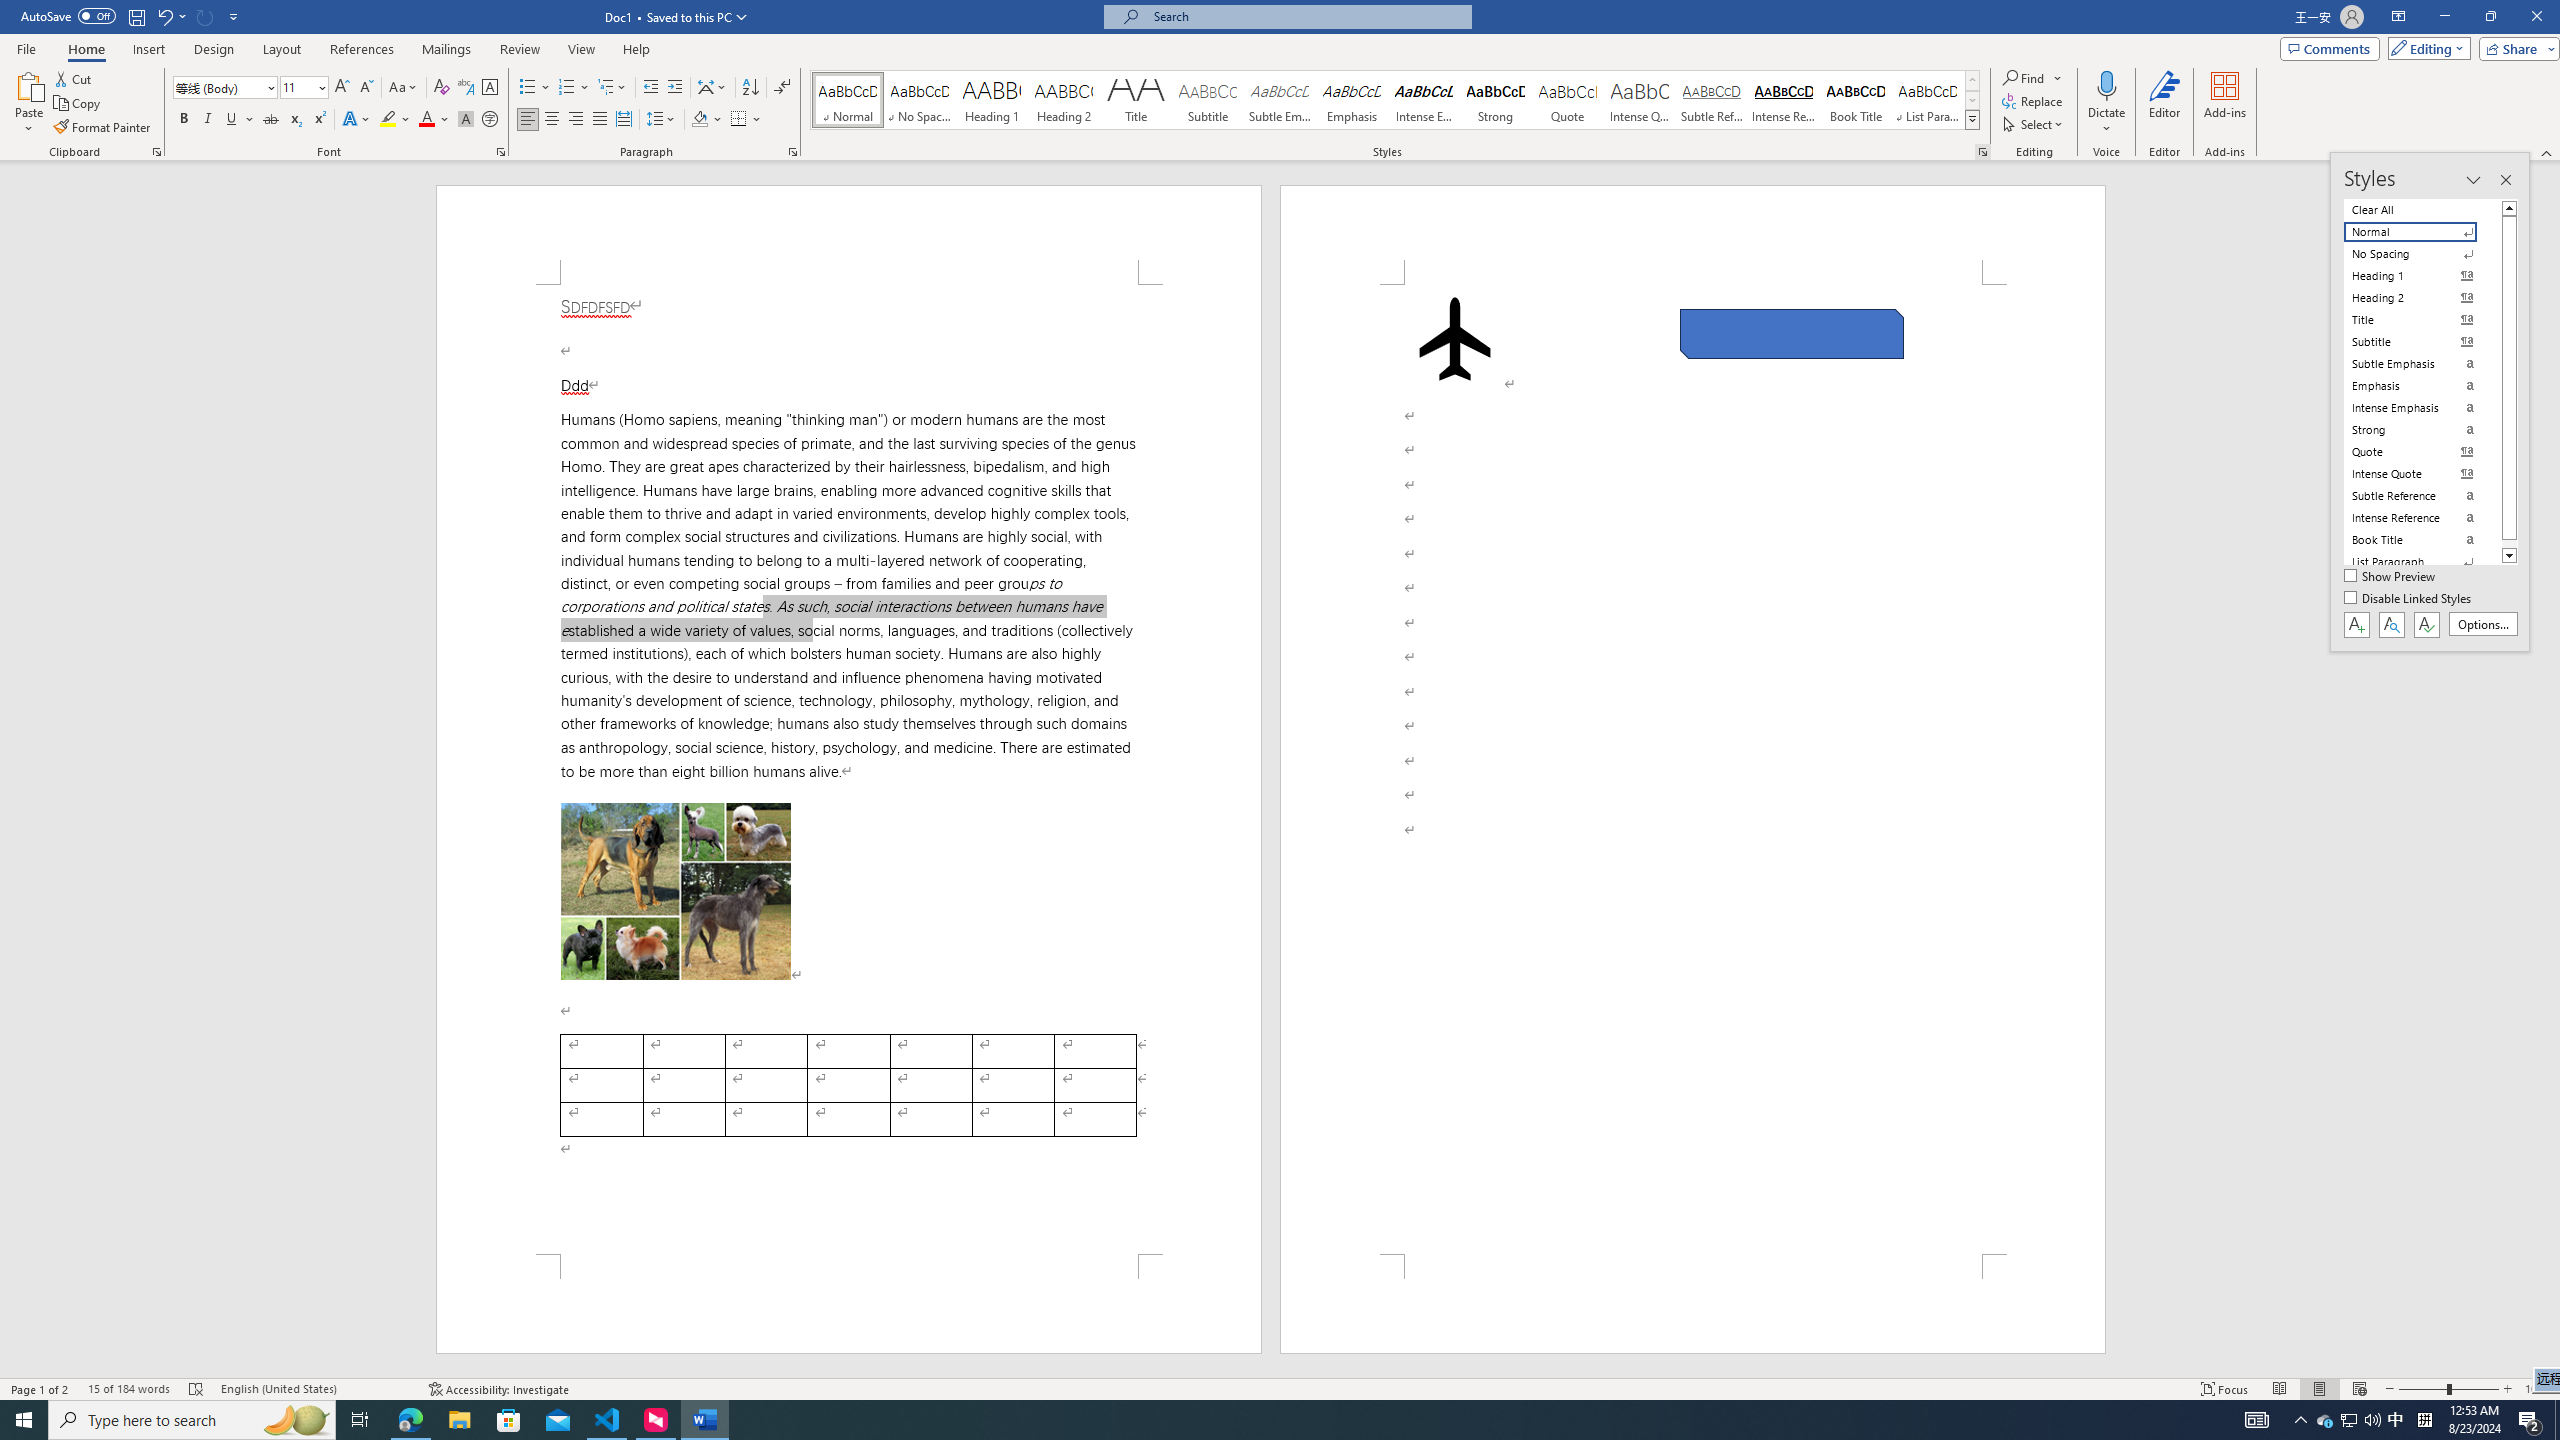 This screenshot has width=2560, height=1440. I want to click on Borders, so click(746, 120).